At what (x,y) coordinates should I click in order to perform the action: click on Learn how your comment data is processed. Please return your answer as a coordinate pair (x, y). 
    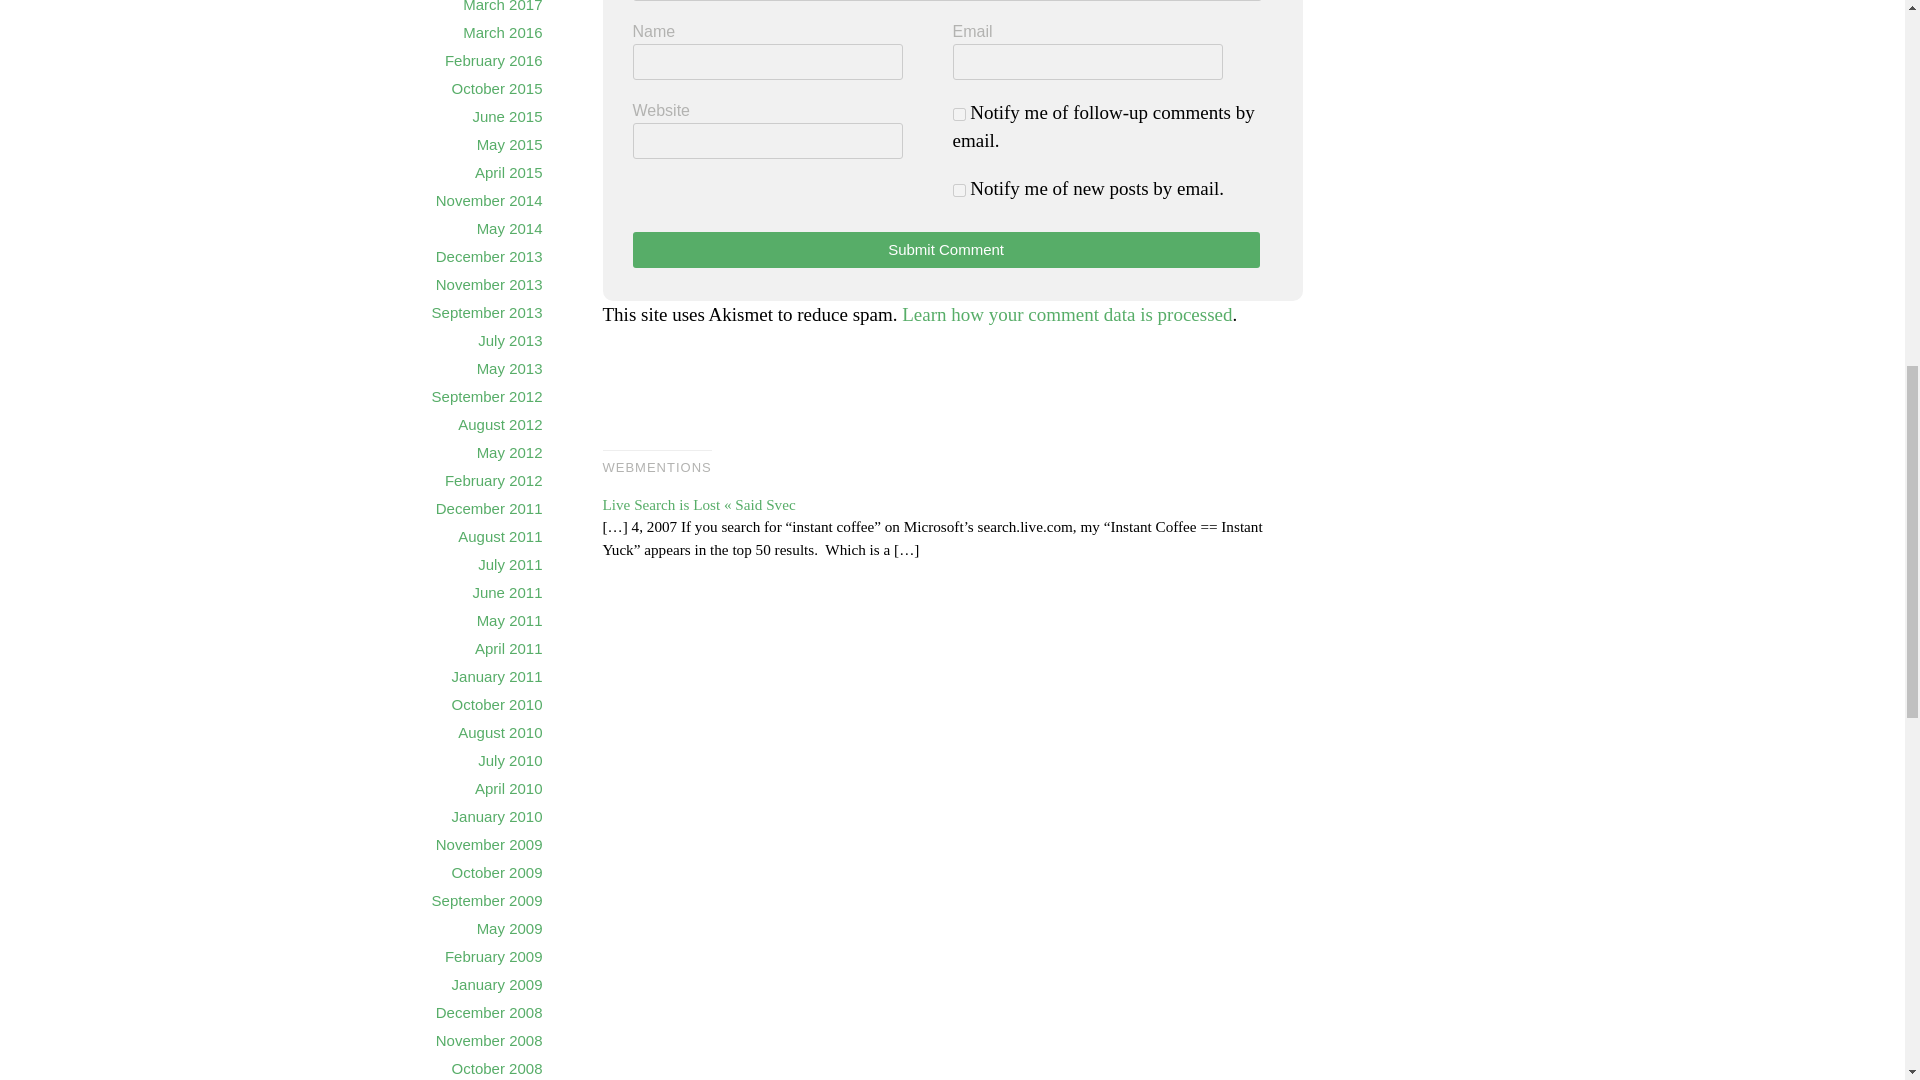
    Looking at the image, I should click on (1067, 314).